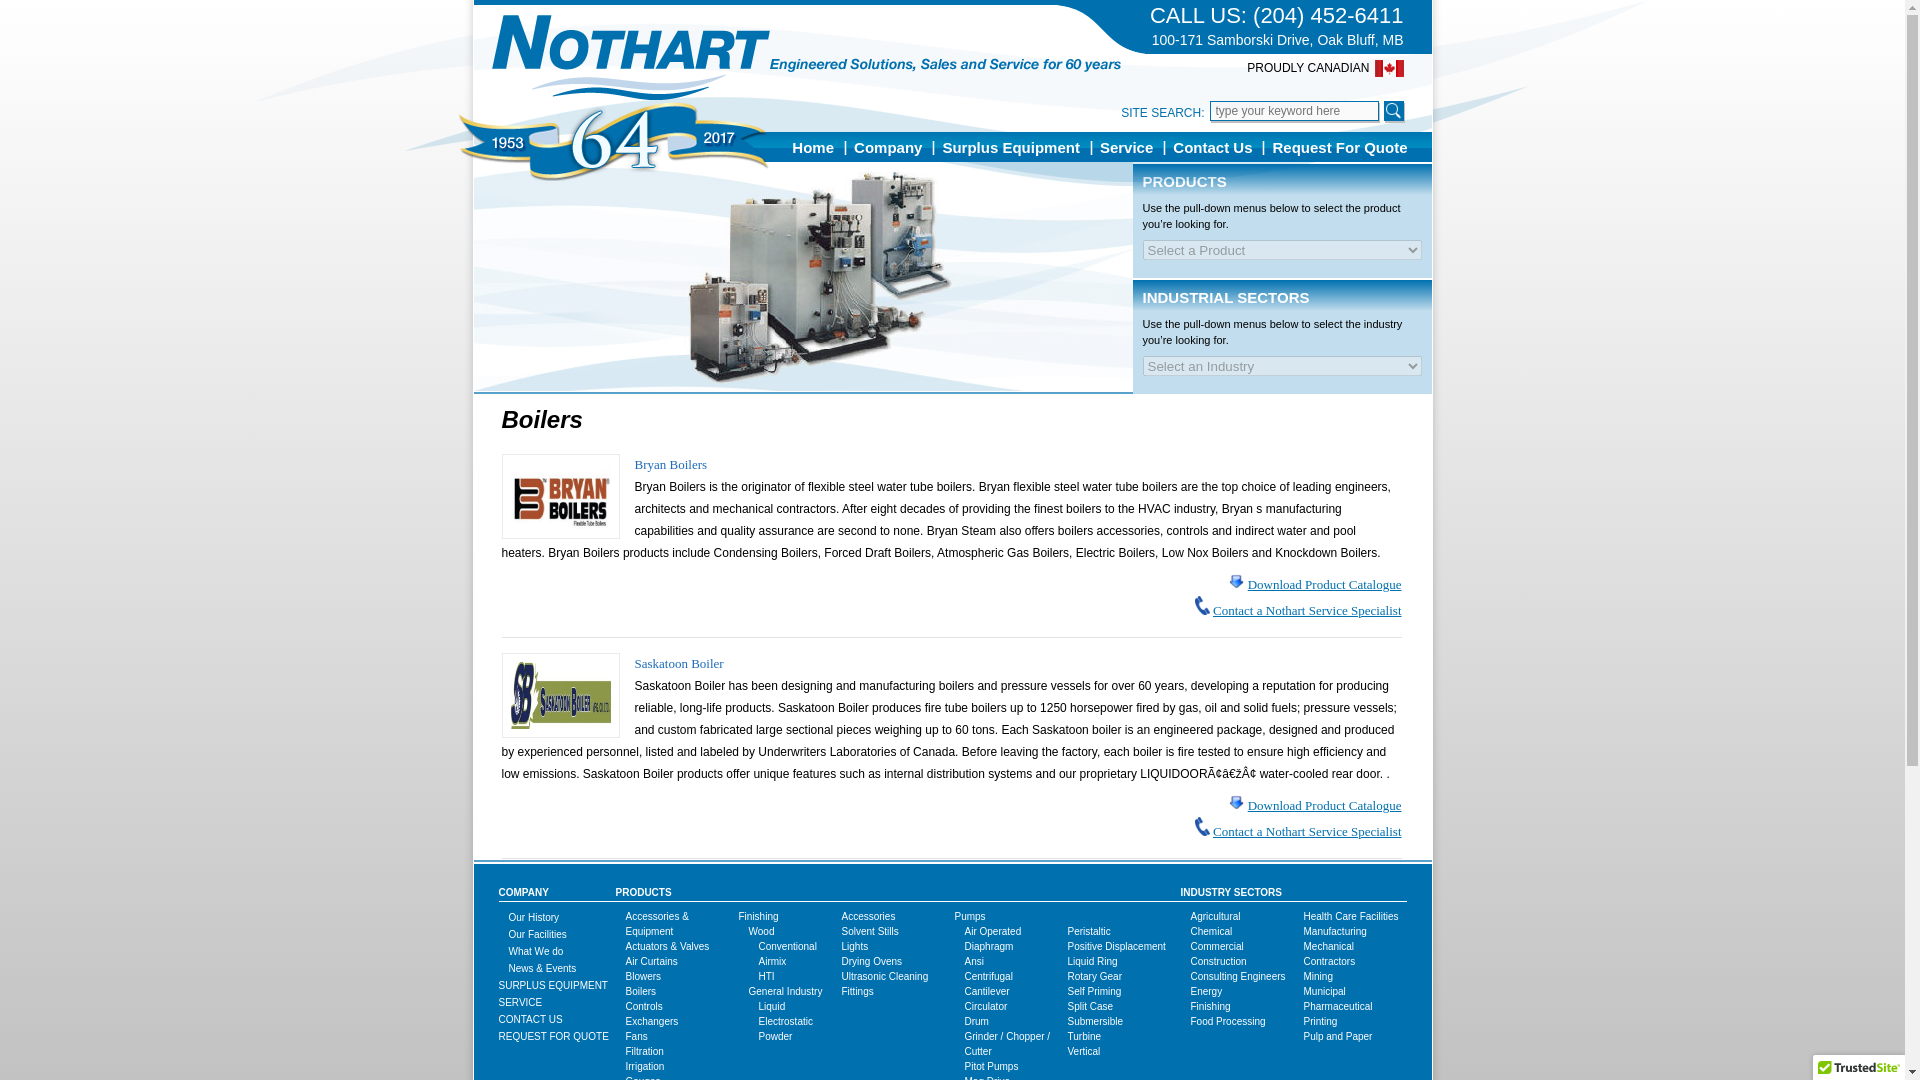 The height and width of the screenshot is (1080, 1920). Describe the element at coordinates (1010, 147) in the screenshot. I see `Used Equipment` at that location.